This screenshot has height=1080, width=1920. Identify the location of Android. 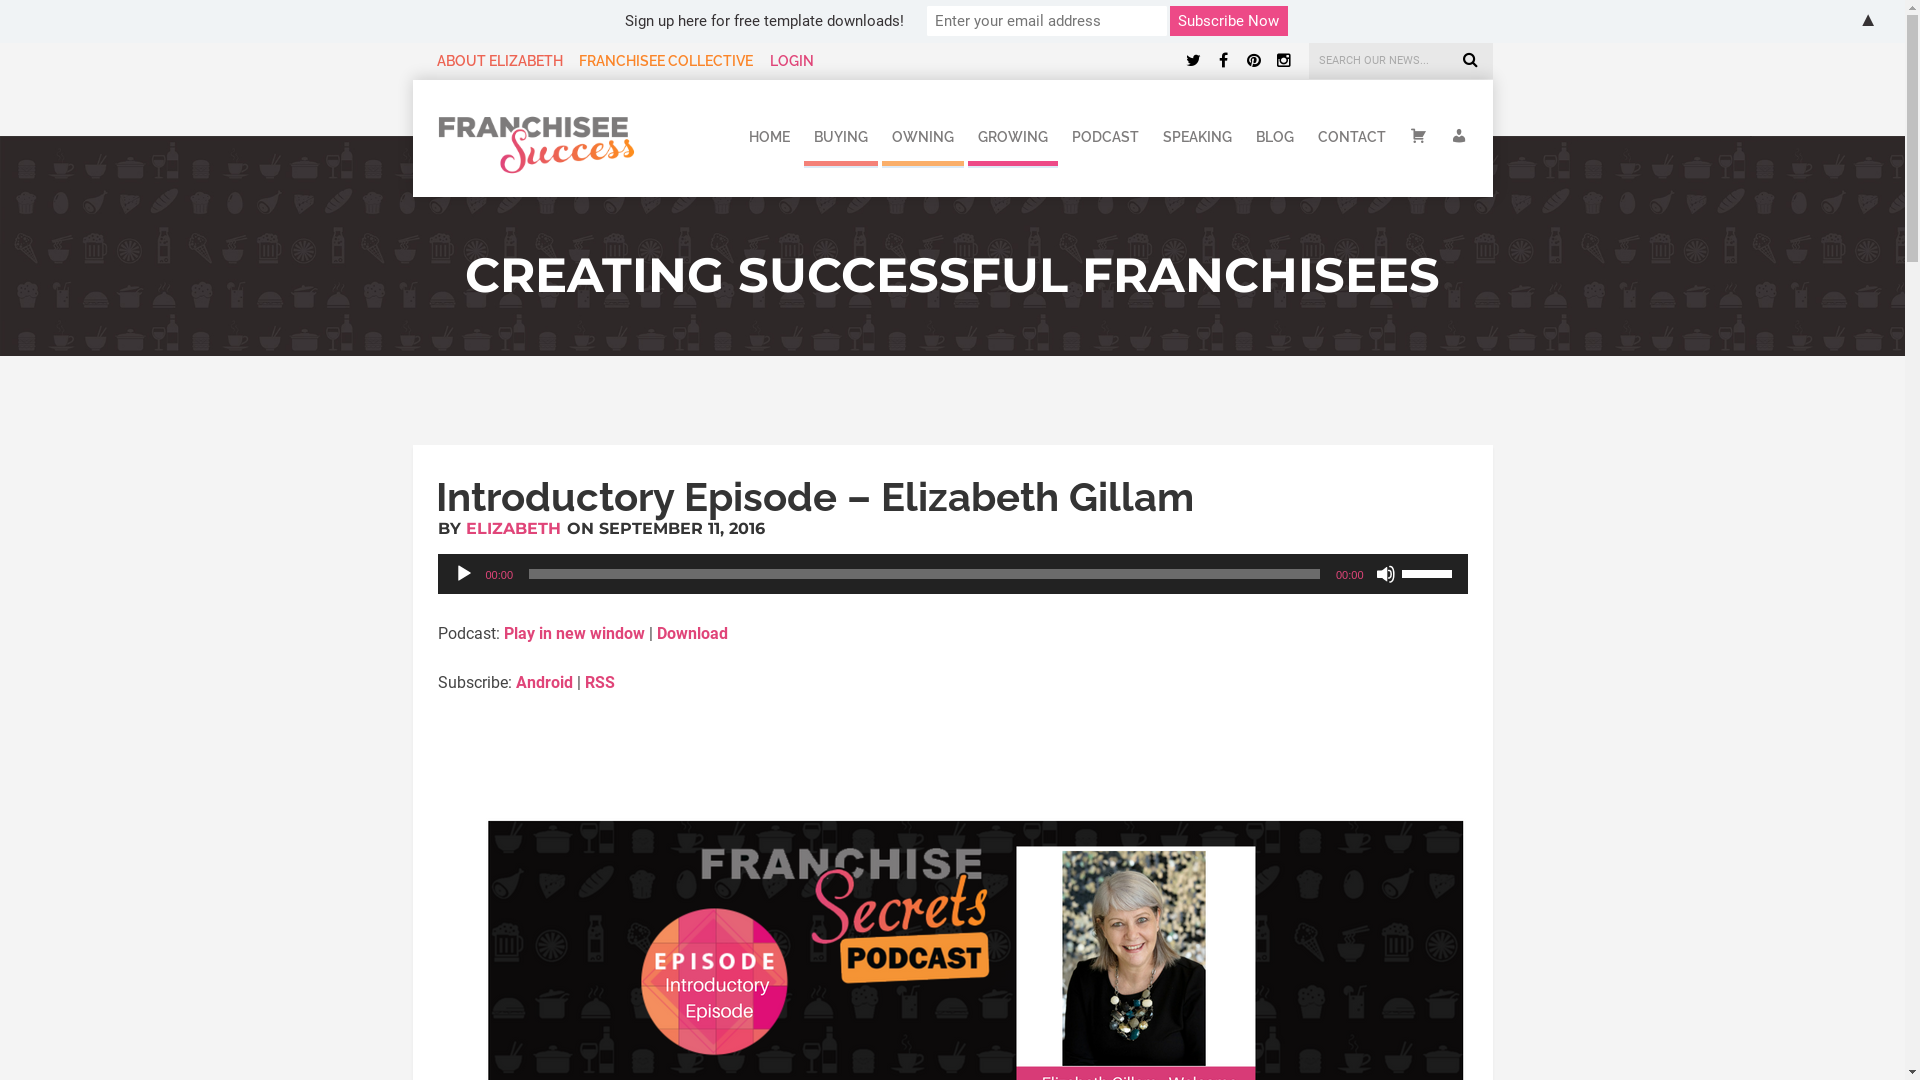
(544, 682).